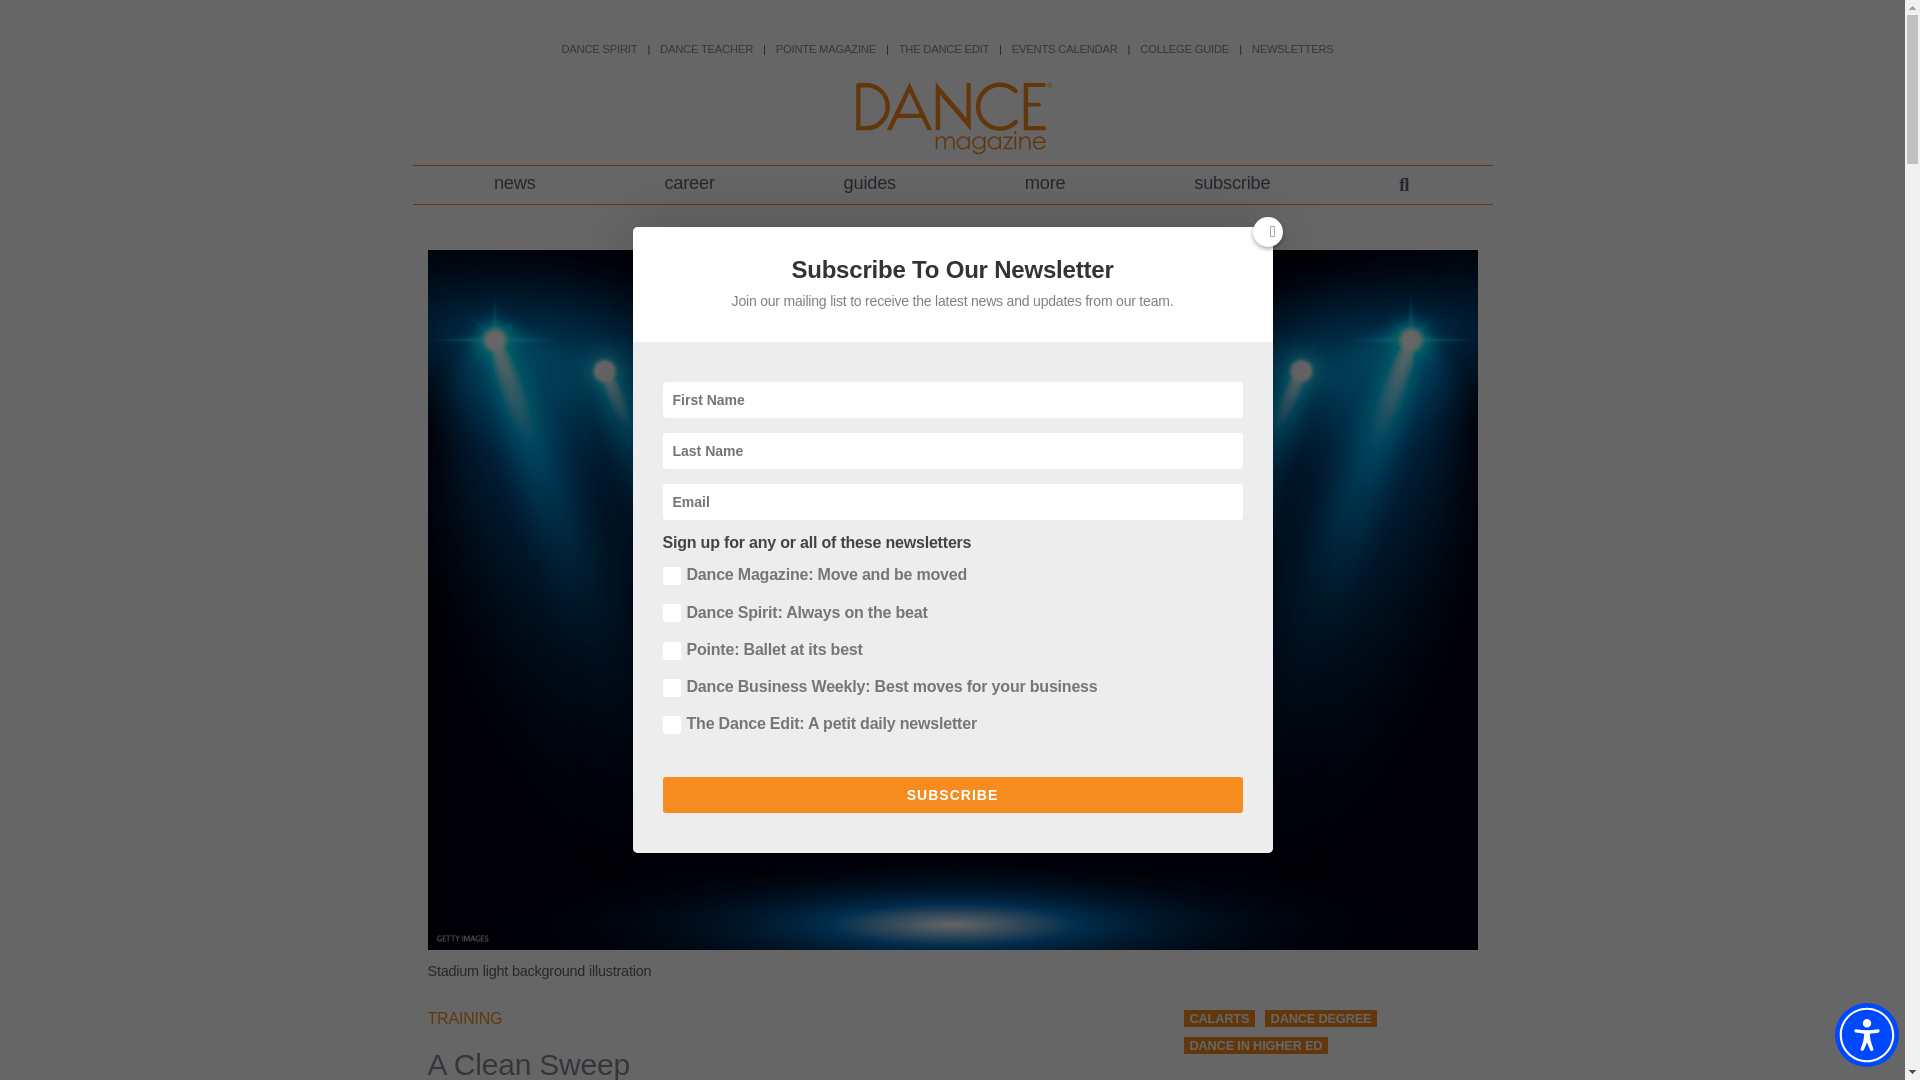 The height and width of the screenshot is (1080, 1920). What do you see at coordinates (1184, 49) in the screenshot?
I see `COLLEGE GUIDE` at bounding box center [1184, 49].